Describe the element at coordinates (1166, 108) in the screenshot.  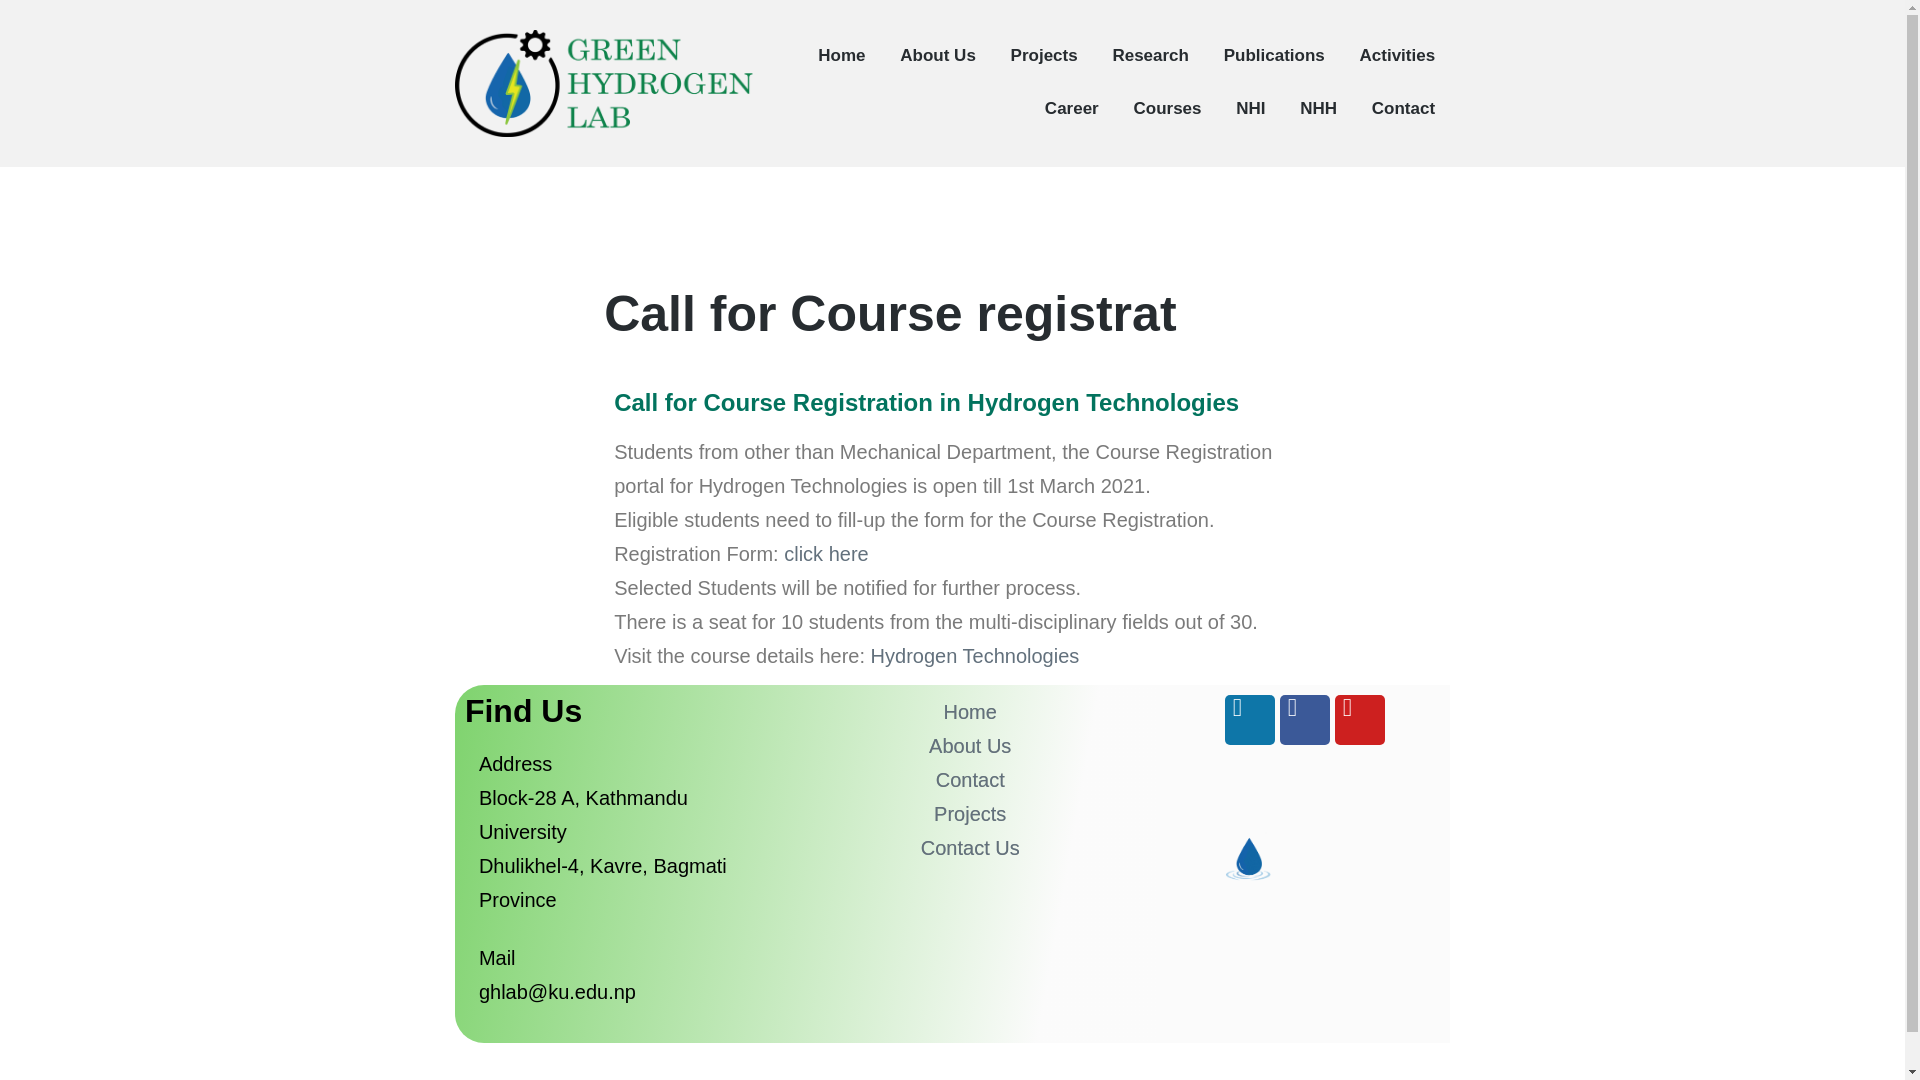
I see `Courses` at that location.